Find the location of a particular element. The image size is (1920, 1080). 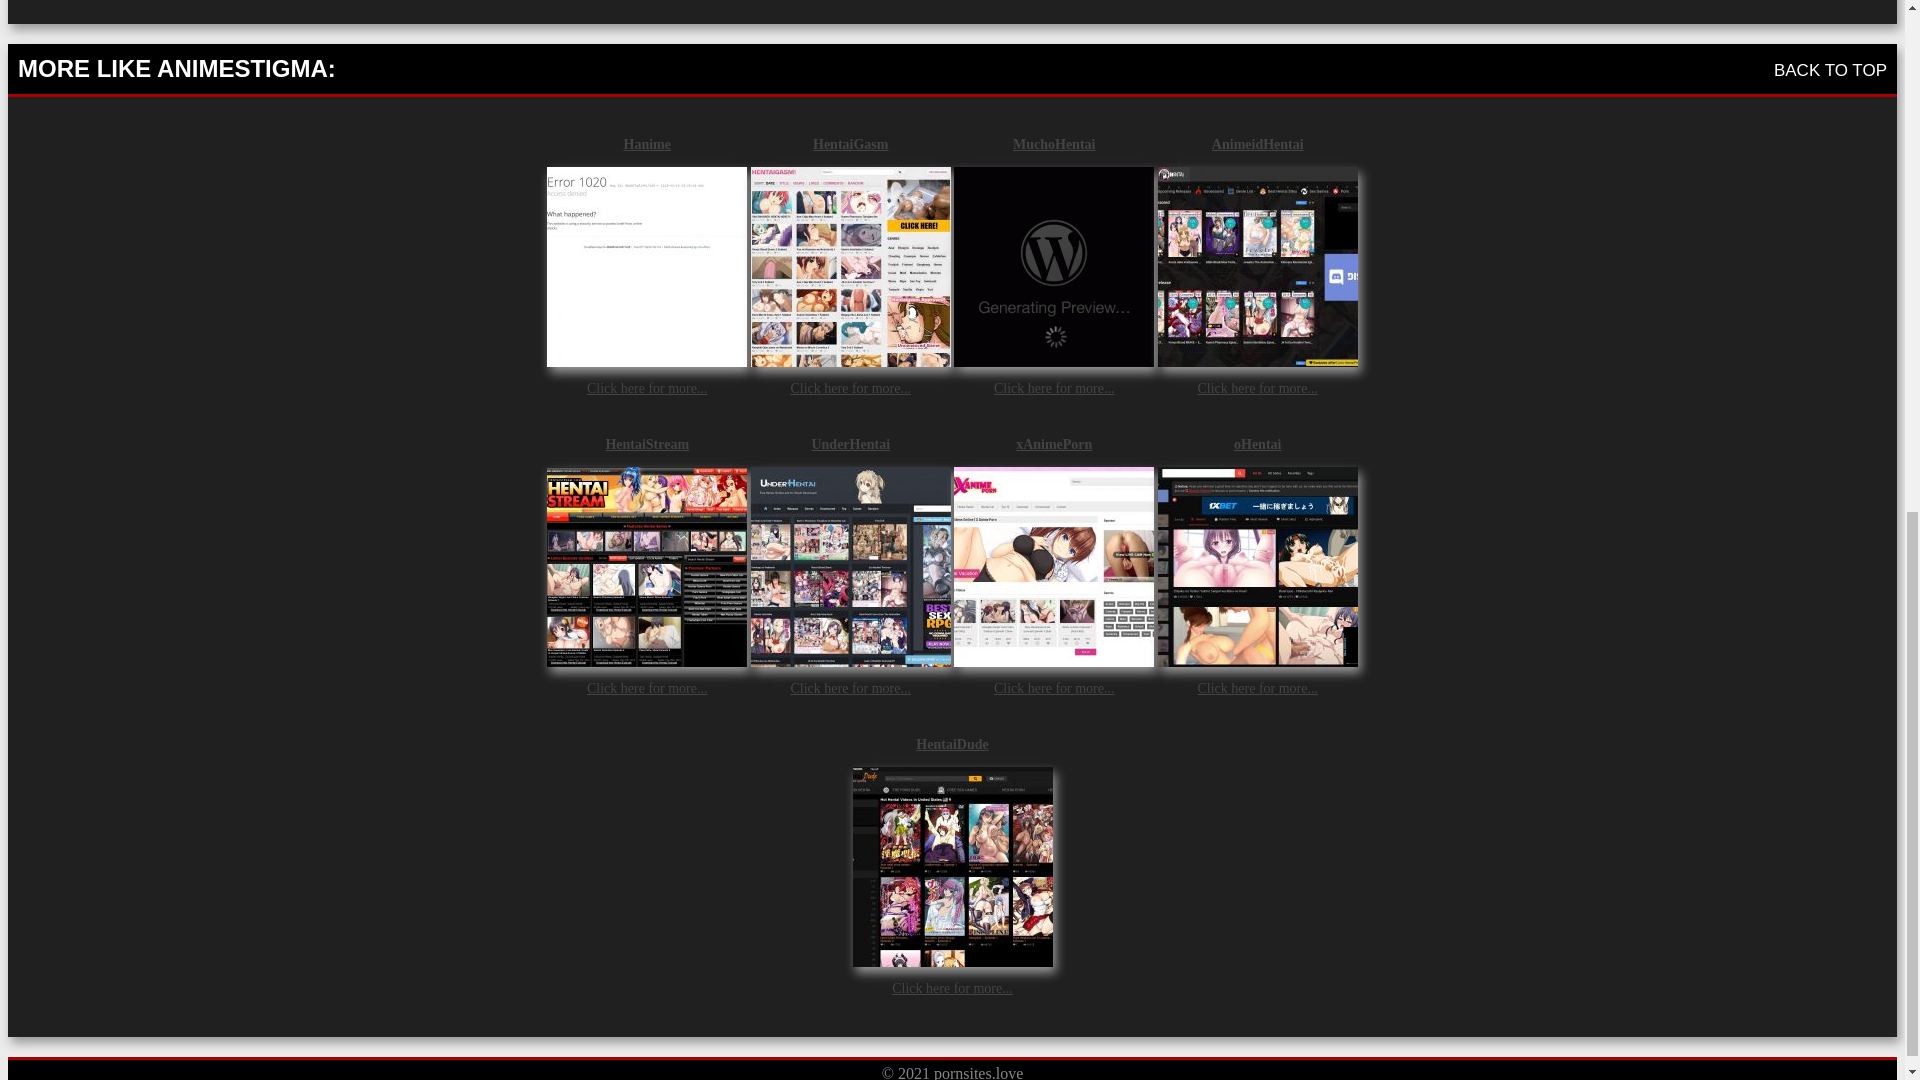

Click here for more... is located at coordinates (648, 388).